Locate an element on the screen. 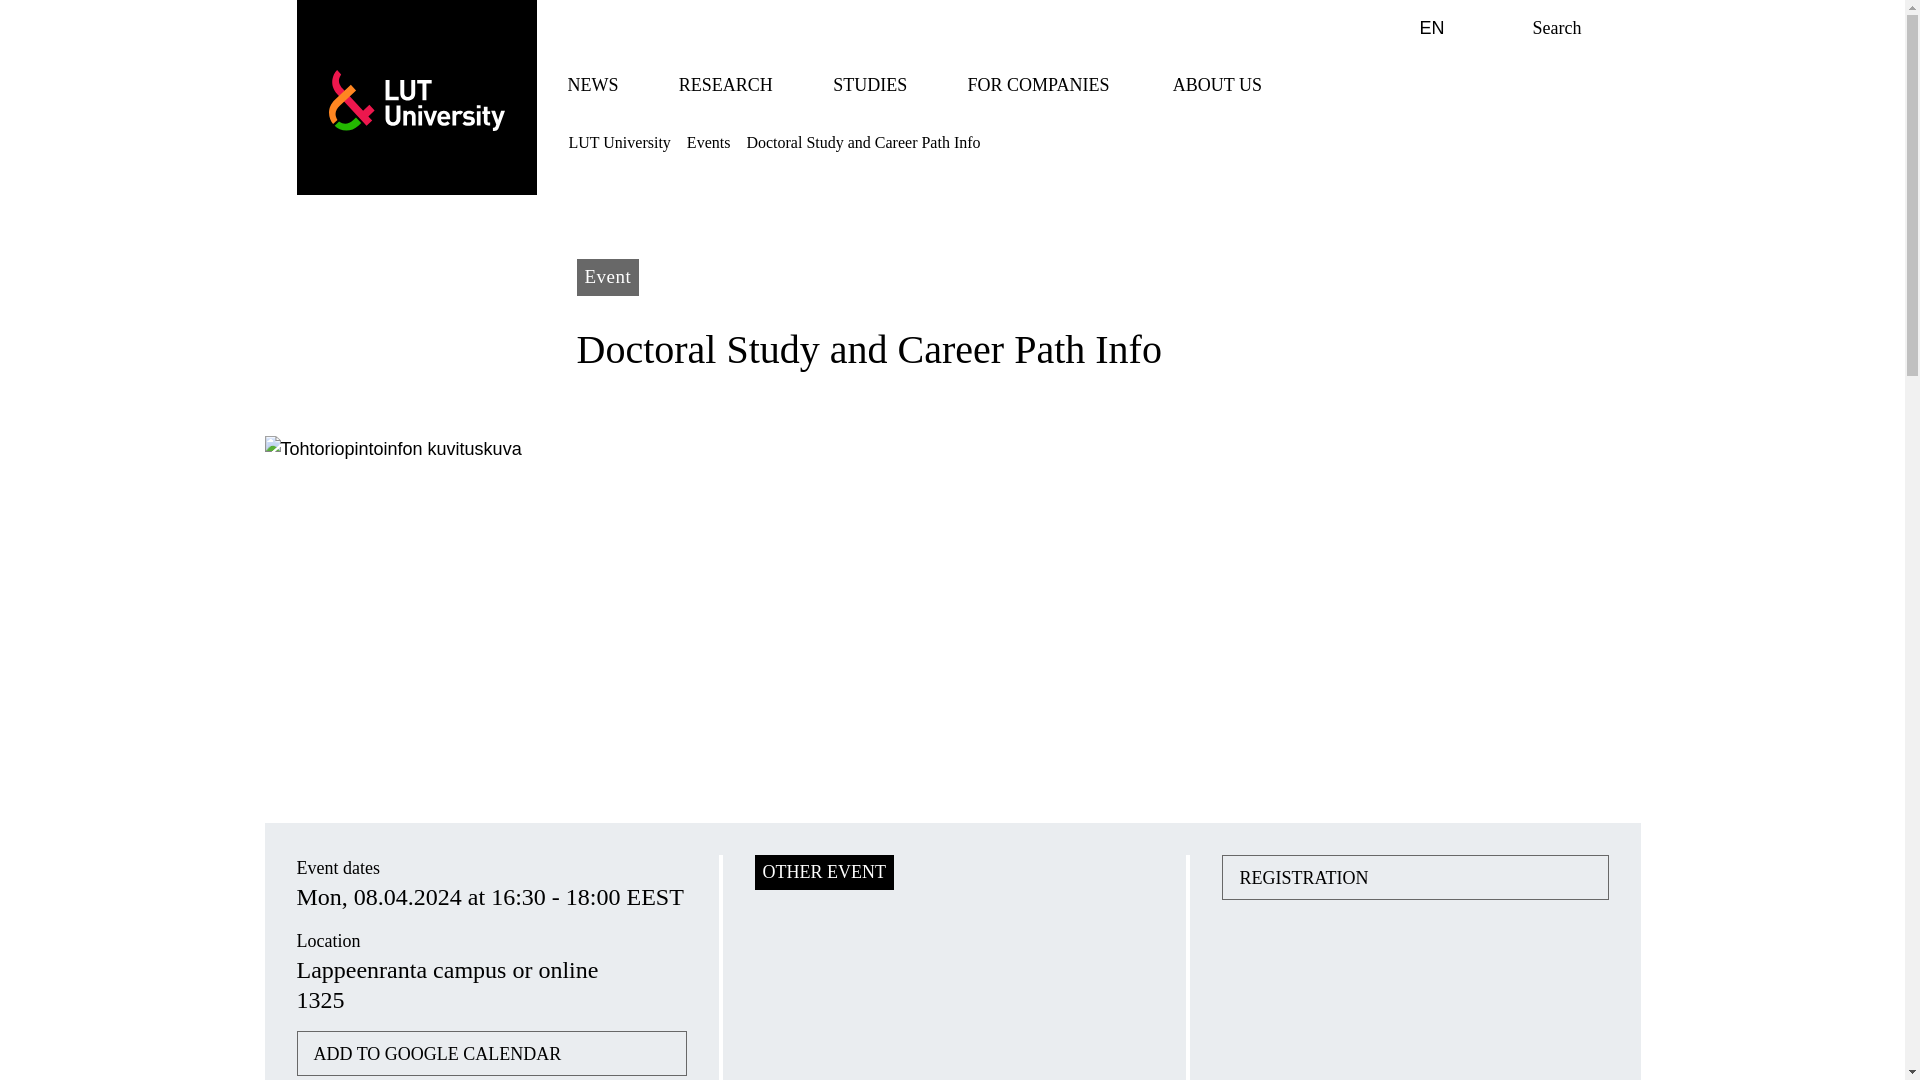 The width and height of the screenshot is (1920, 1080). RESEARCH is located at coordinates (864, 85).